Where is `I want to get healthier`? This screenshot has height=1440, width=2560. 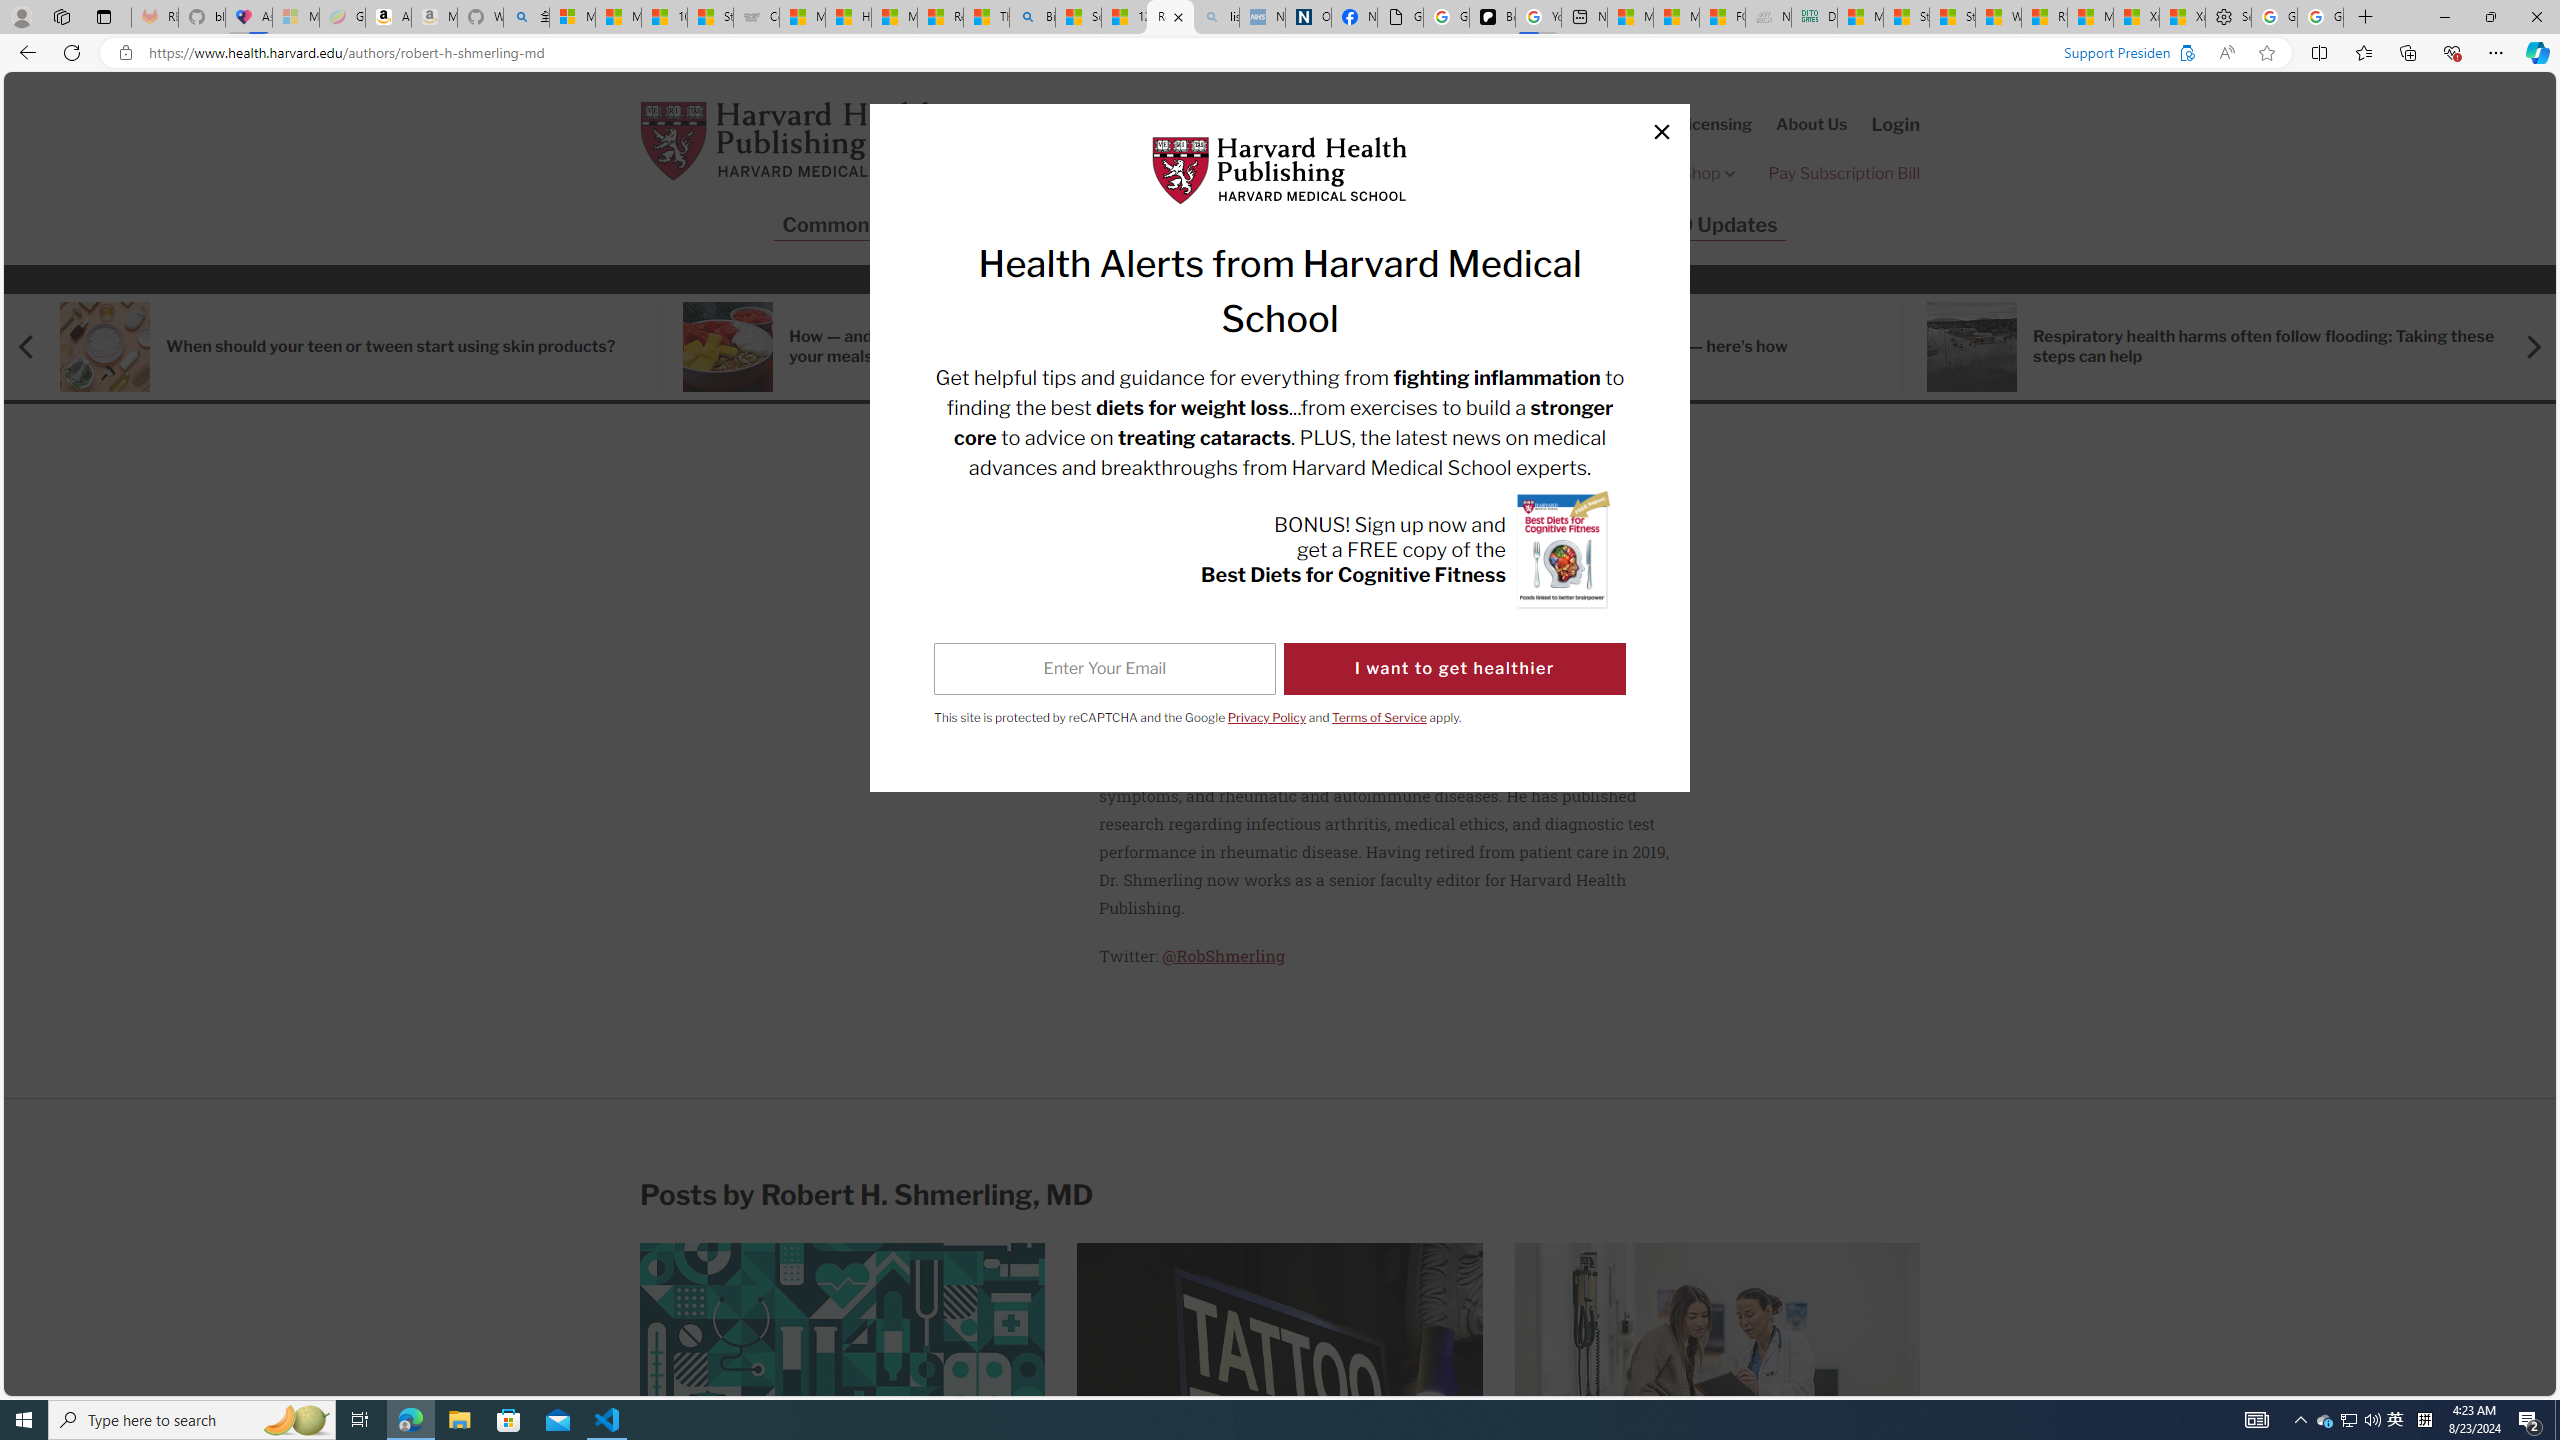
I want to get healthier is located at coordinates (1454, 668).